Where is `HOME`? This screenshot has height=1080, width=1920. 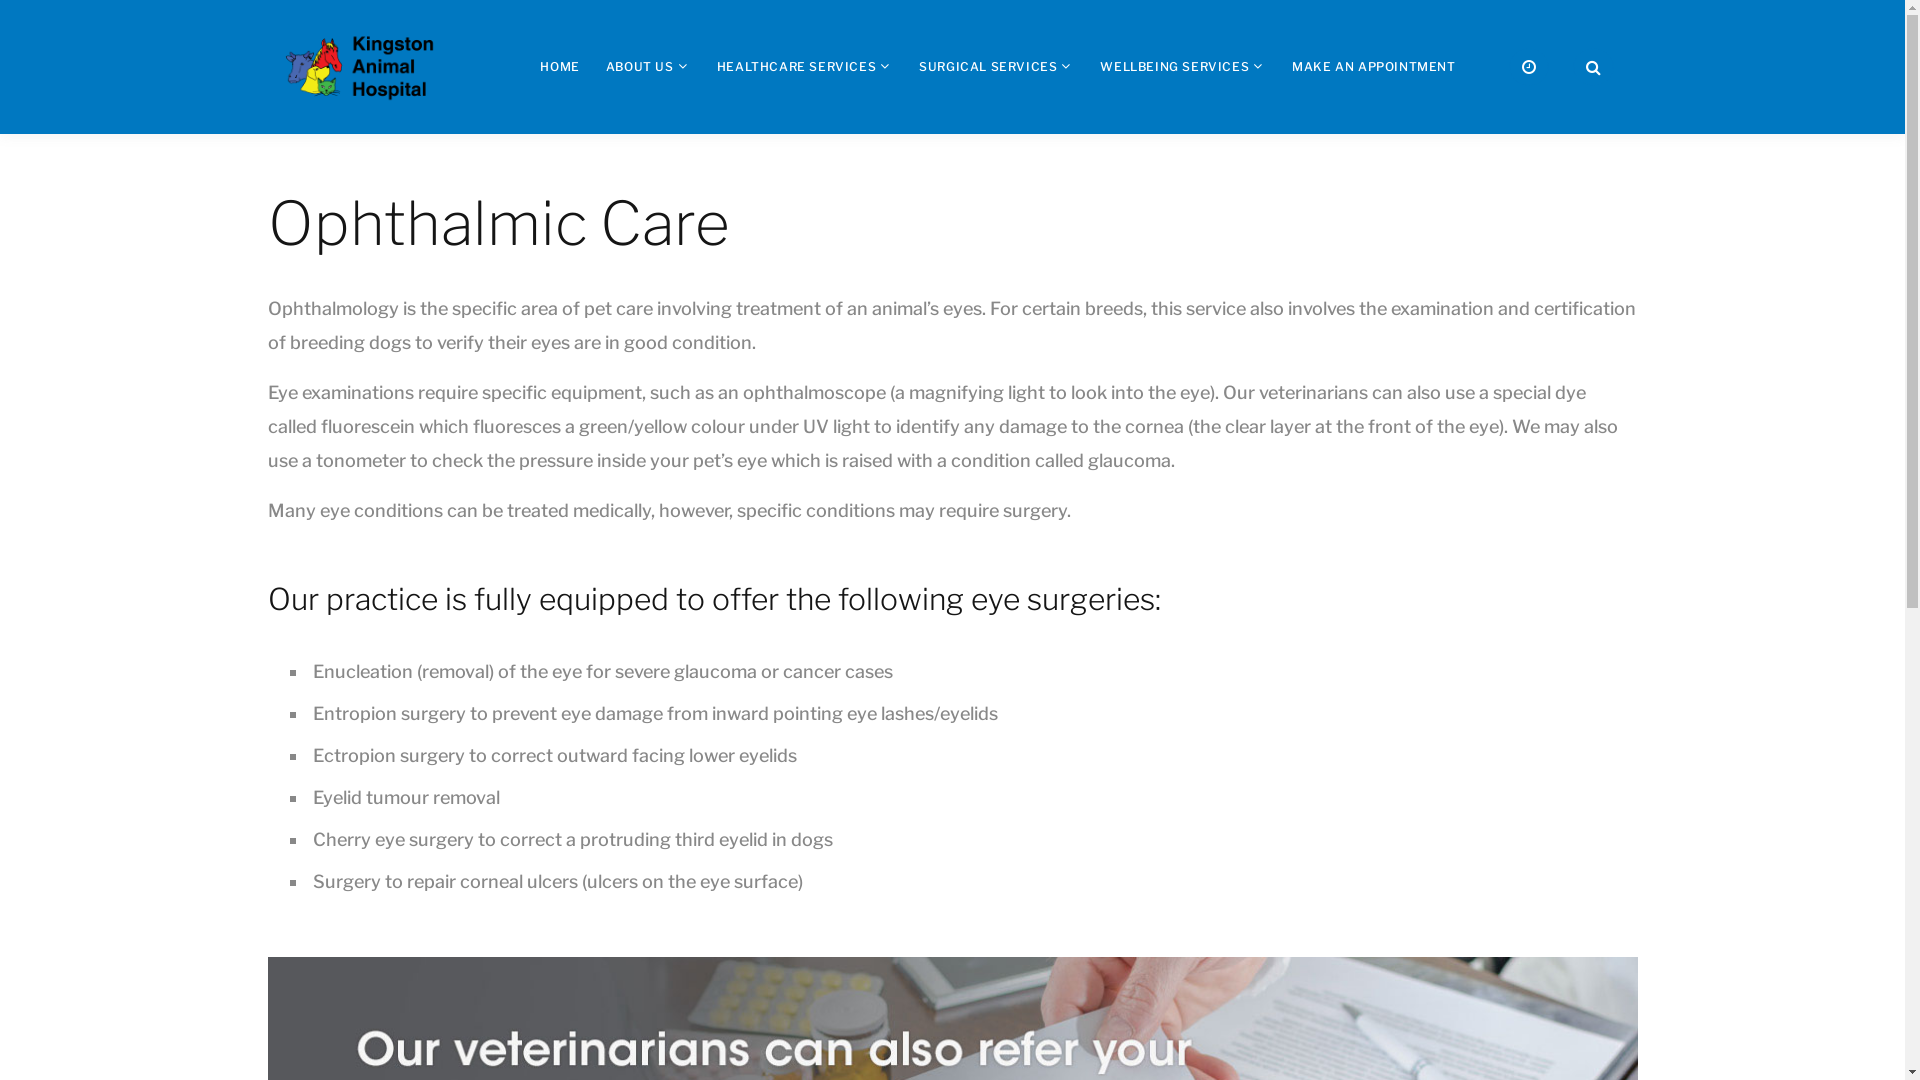 HOME is located at coordinates (560, 66).